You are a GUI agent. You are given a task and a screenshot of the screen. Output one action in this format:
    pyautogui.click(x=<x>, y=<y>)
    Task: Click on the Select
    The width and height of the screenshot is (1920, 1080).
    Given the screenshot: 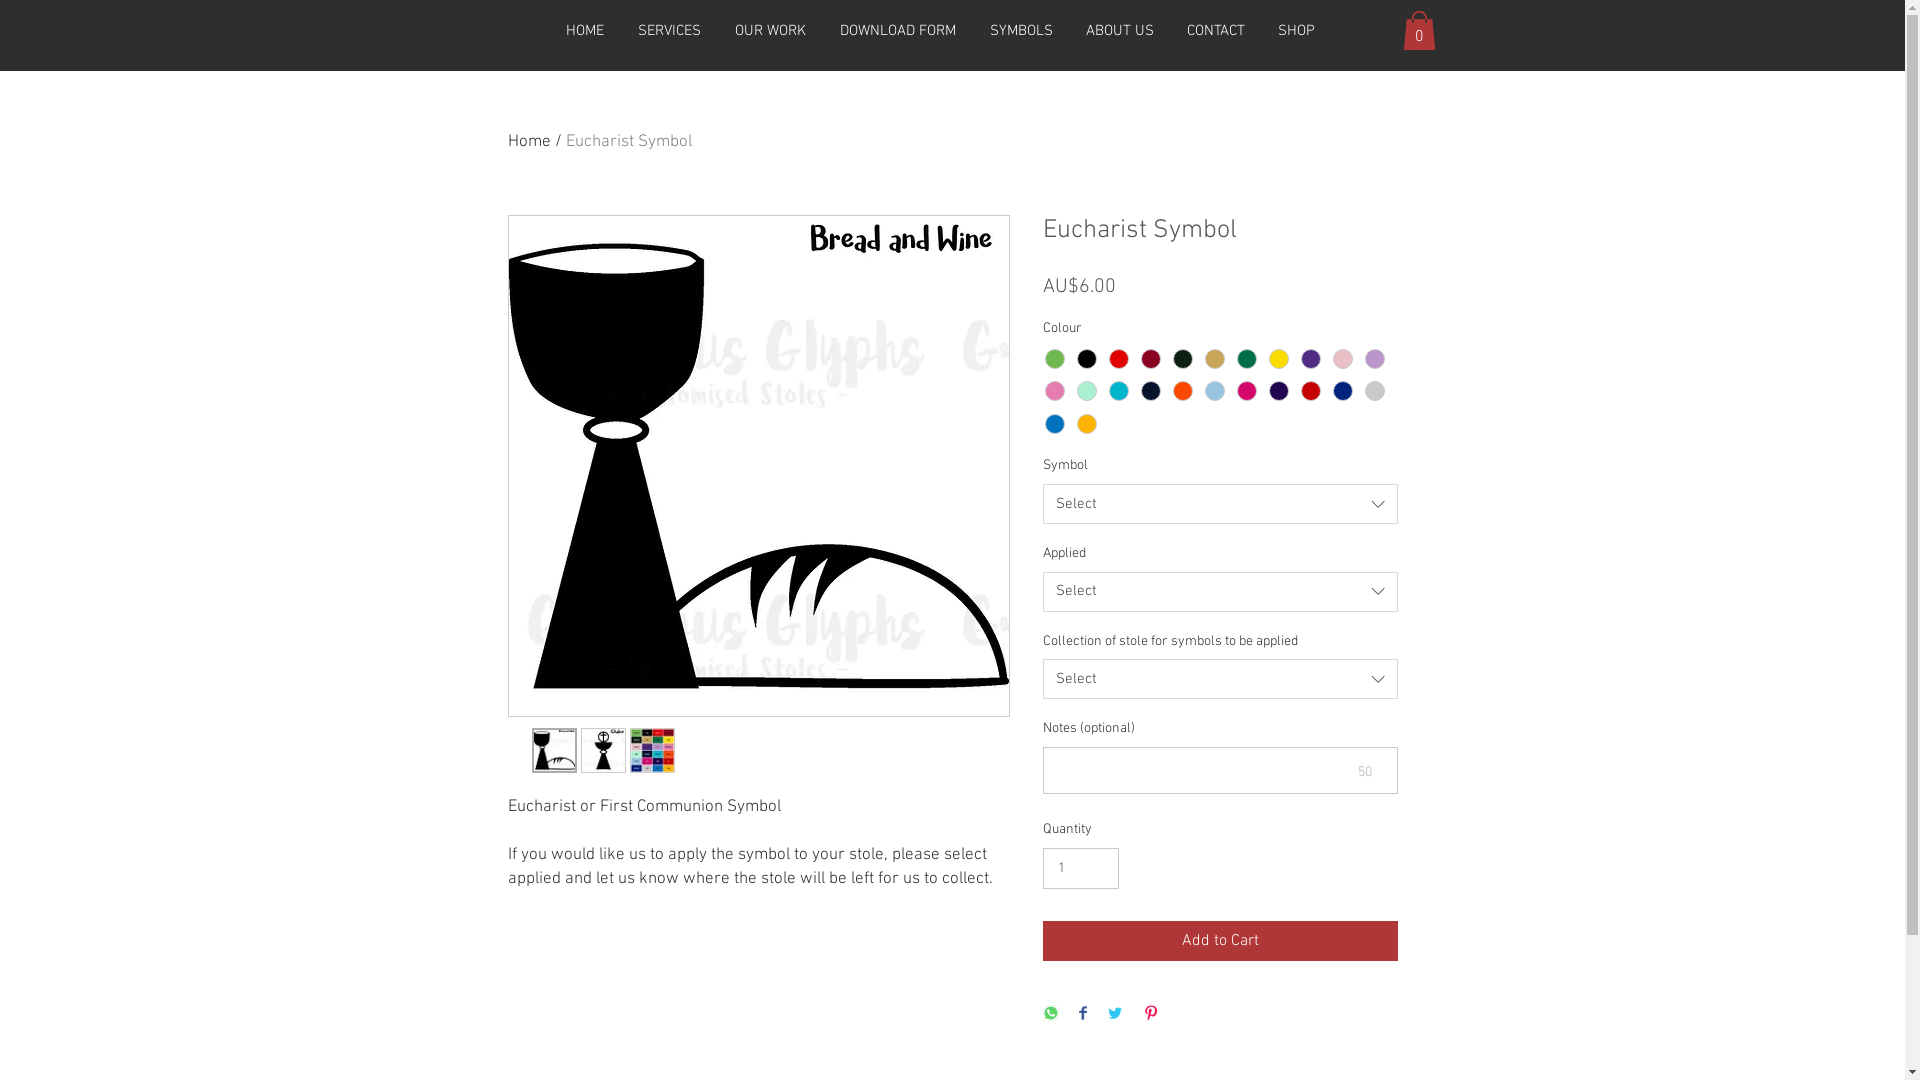 What is the action you would take?
    pyautogui.click(x=1220, y=592)
    